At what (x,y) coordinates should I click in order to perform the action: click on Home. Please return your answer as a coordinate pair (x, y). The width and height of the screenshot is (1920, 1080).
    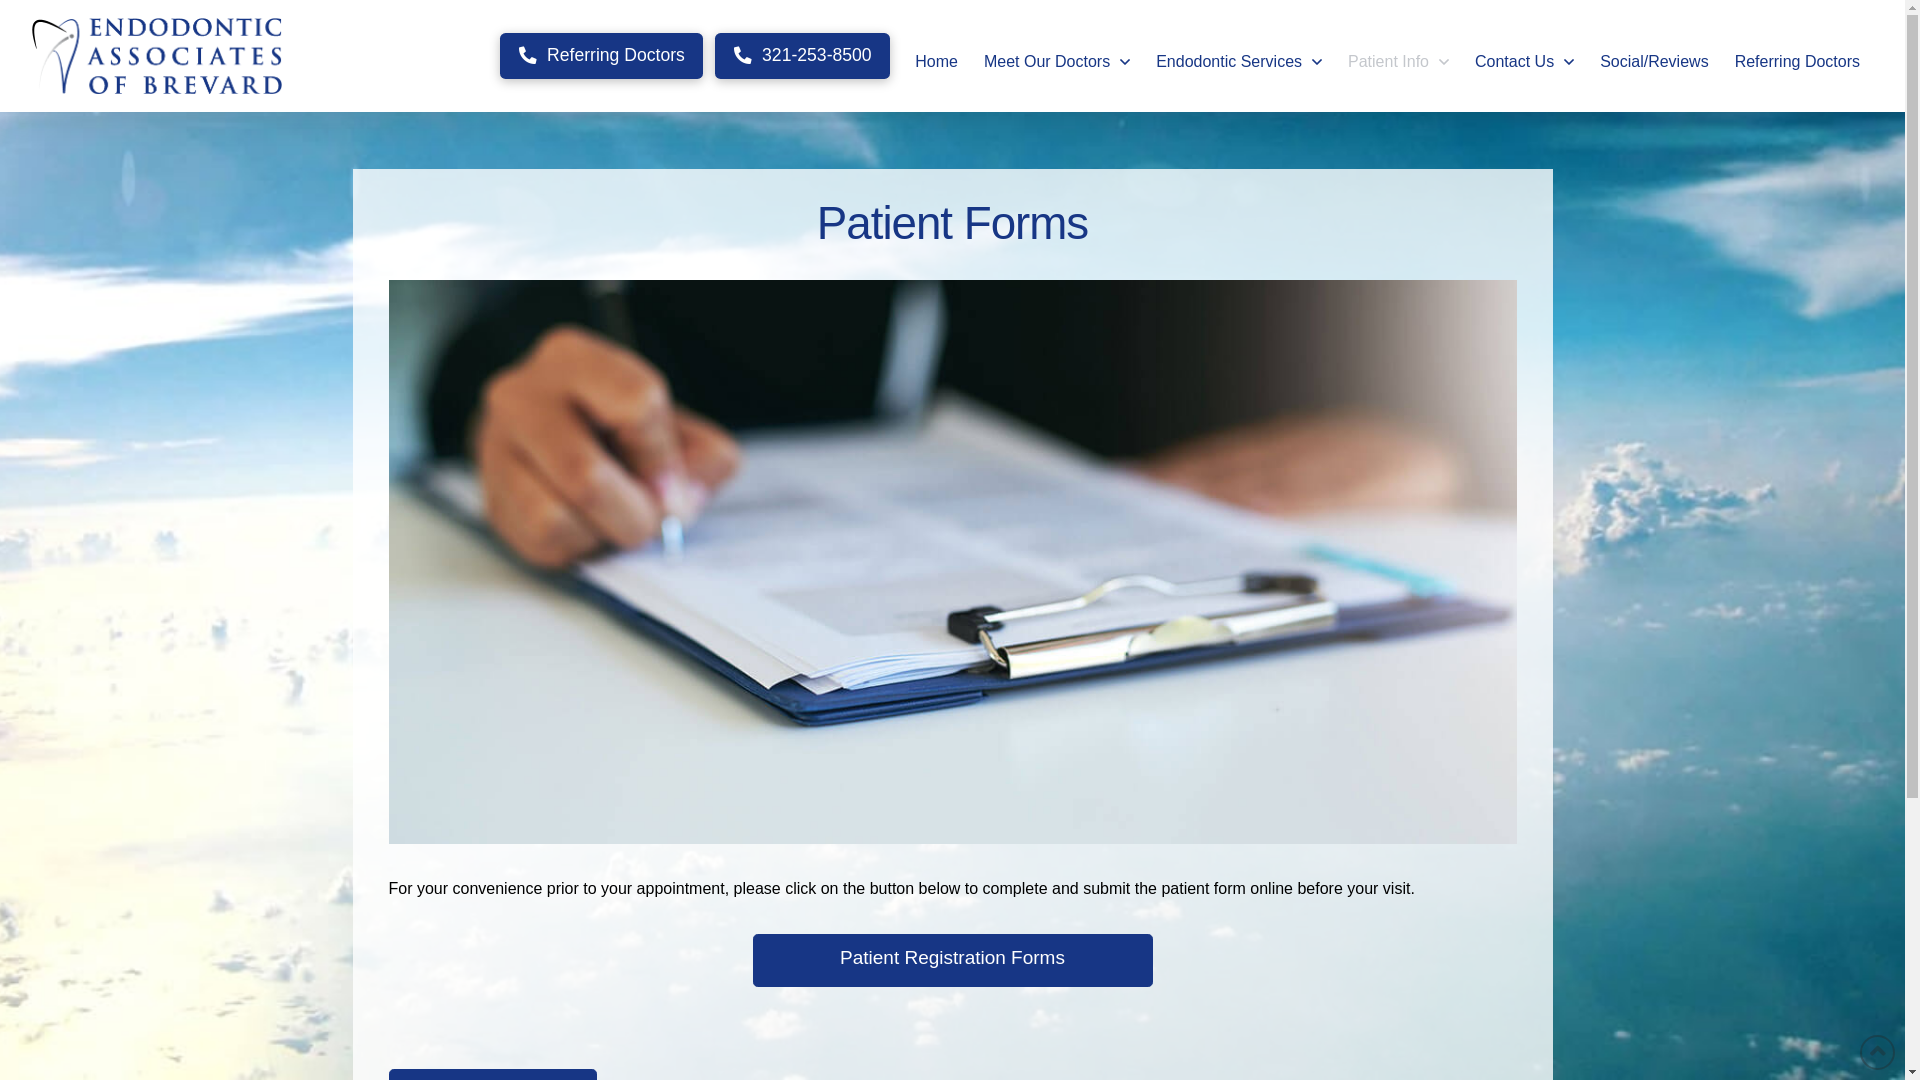
    Looking at the image, I should click on (936, 56).